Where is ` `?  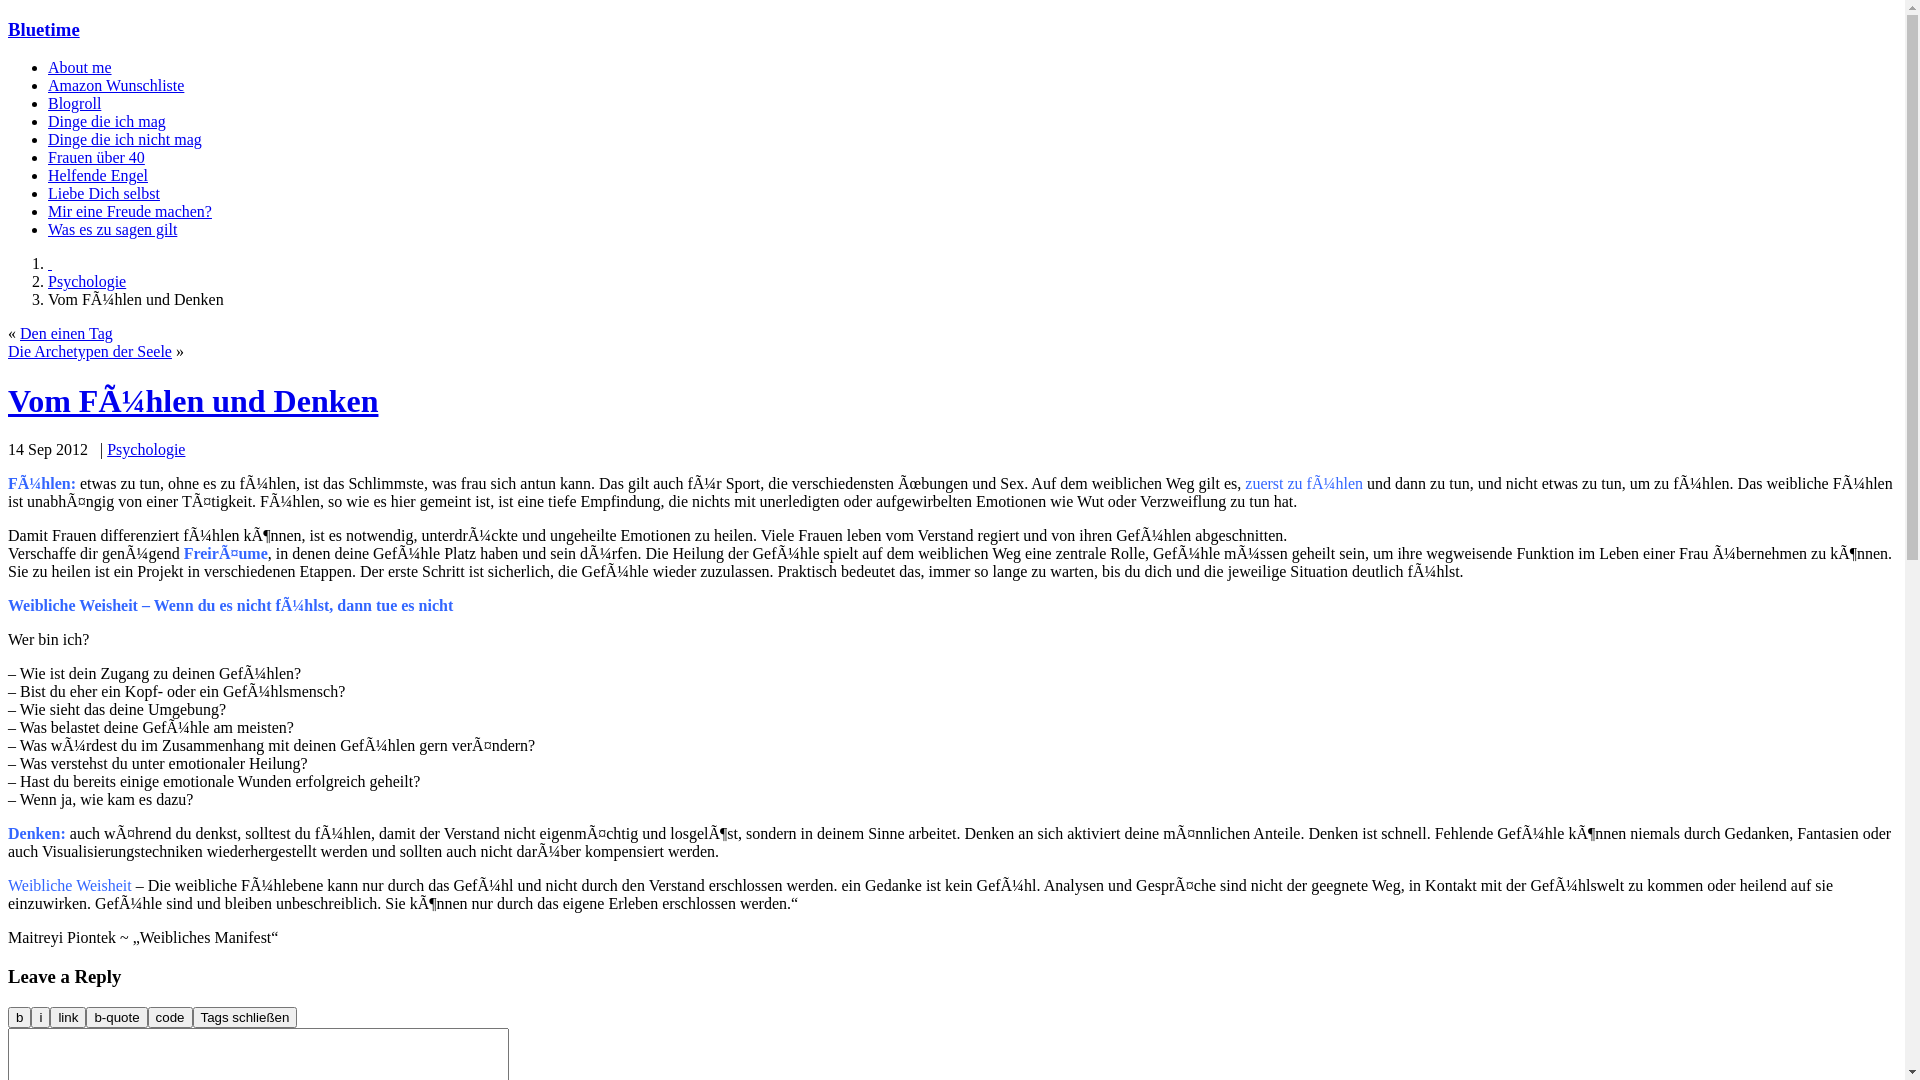   is located at coordinates (50, 264).